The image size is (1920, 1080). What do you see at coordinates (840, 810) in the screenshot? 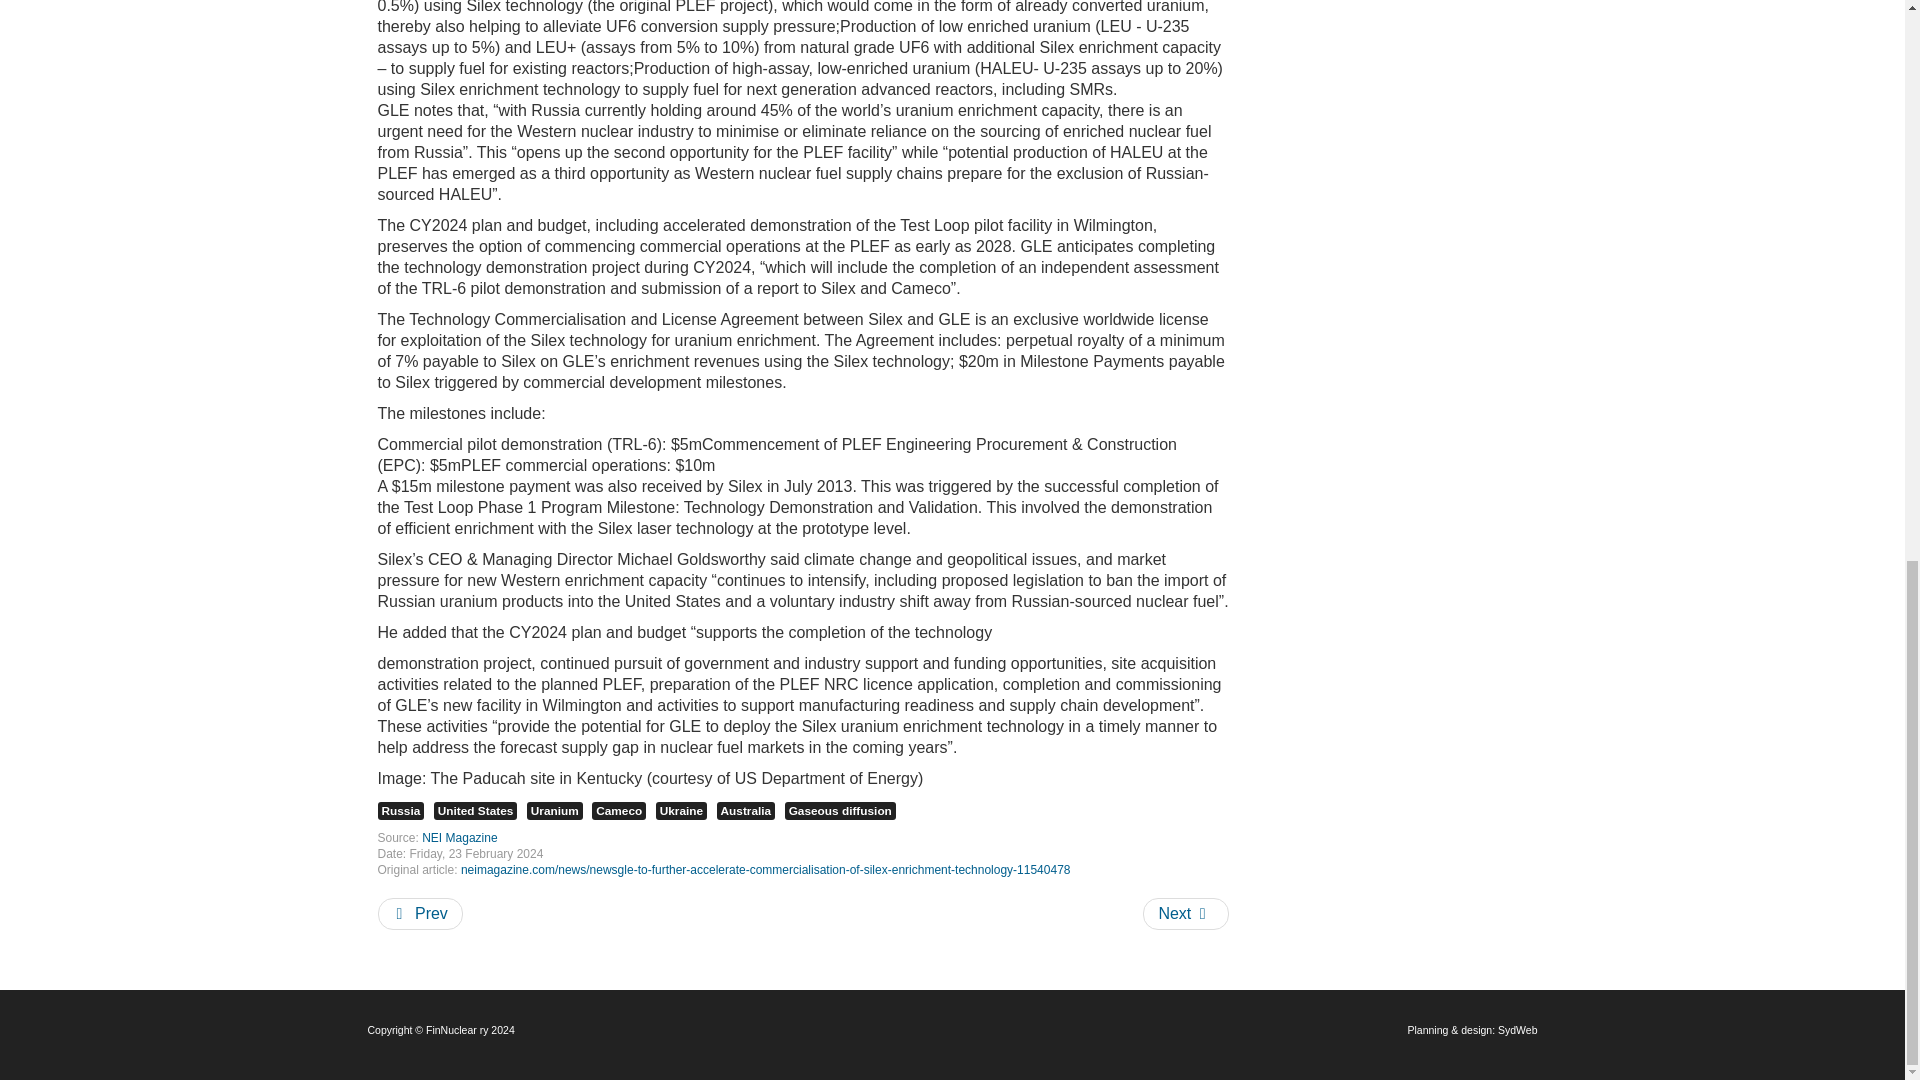
I see `Gaseous diffusion` at bounding box center [840, 810].